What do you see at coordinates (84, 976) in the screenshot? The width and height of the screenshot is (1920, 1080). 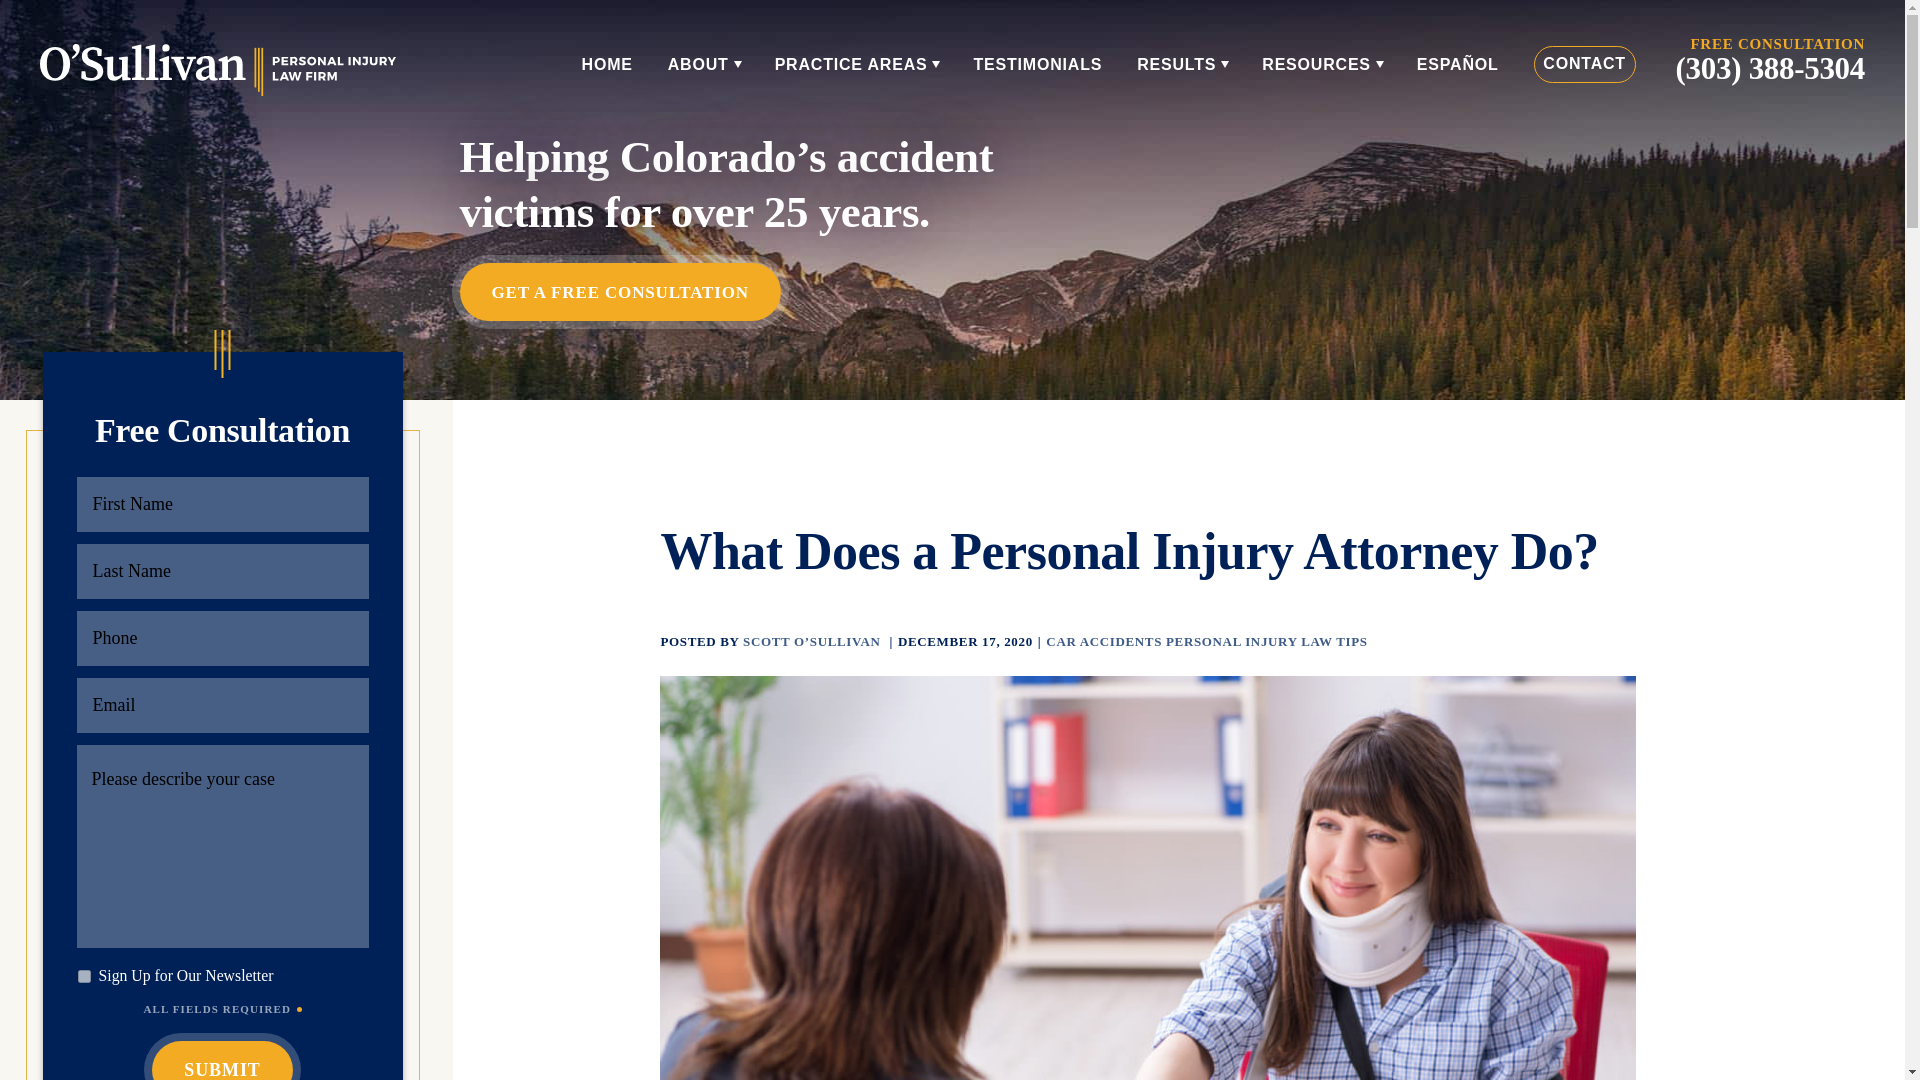 I see `Sign Up for Our Newsletter` at bounding box center [84, 976].